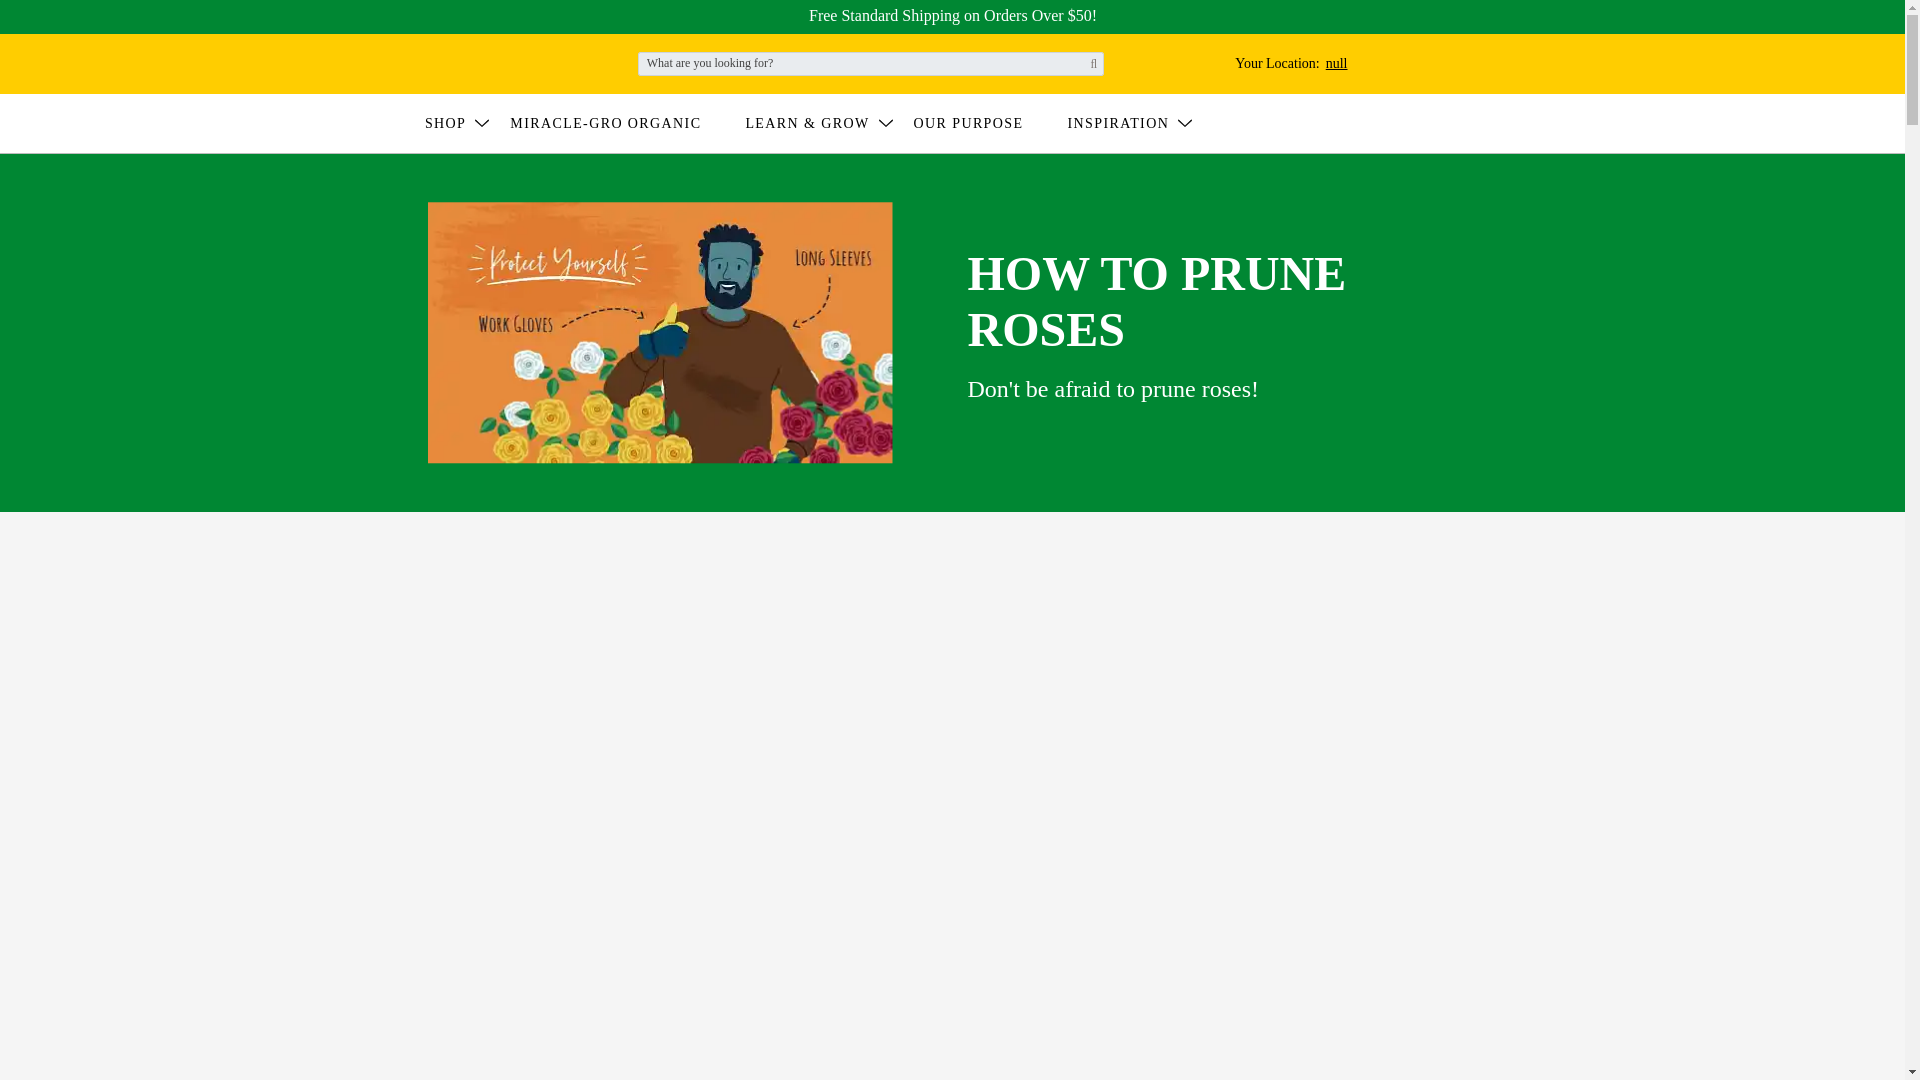 The height and width of the screenshot is (1080, 1920). I want to click on MIRACLE-GRO ORGANIC, so click(618, 123).